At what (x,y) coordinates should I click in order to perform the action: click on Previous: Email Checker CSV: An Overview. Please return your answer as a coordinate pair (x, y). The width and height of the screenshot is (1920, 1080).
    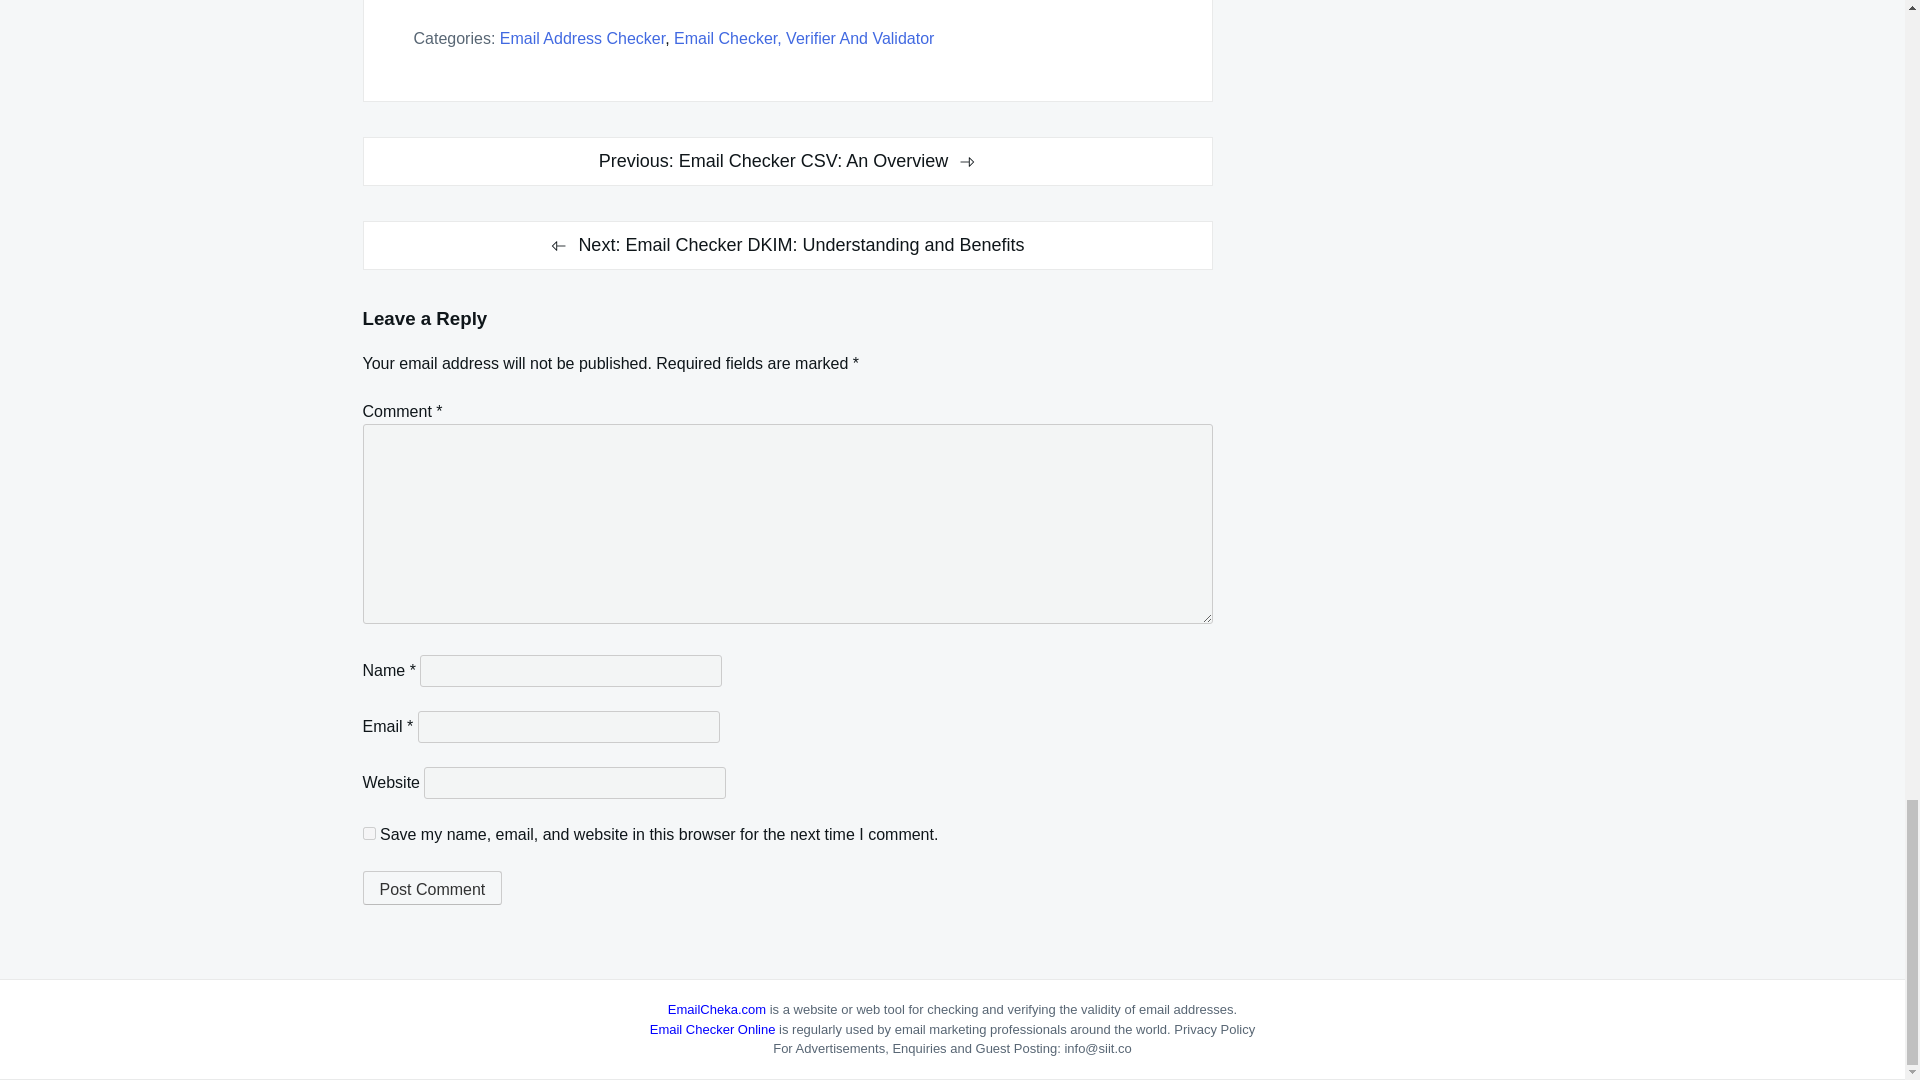
    Looking at the image, I should click on (786, 161).